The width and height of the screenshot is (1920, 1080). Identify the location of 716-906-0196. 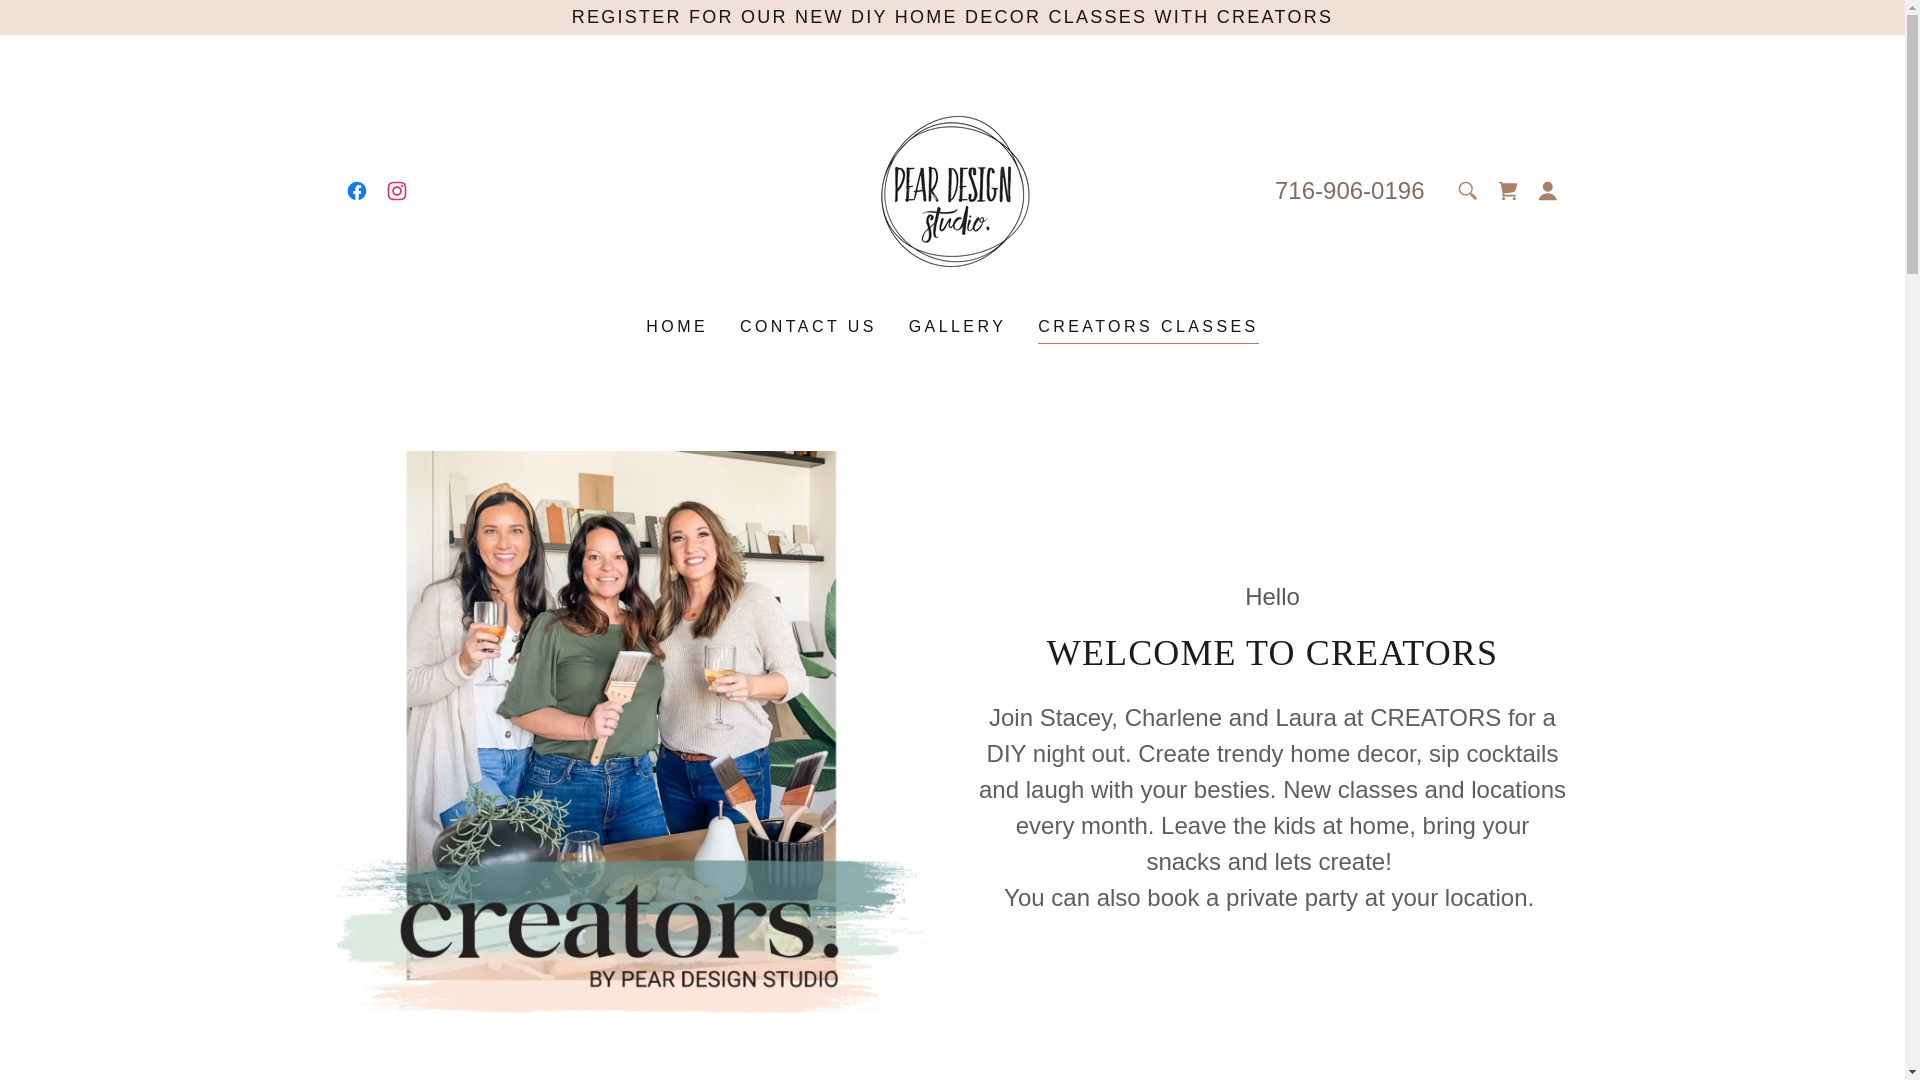
(1349, 190).